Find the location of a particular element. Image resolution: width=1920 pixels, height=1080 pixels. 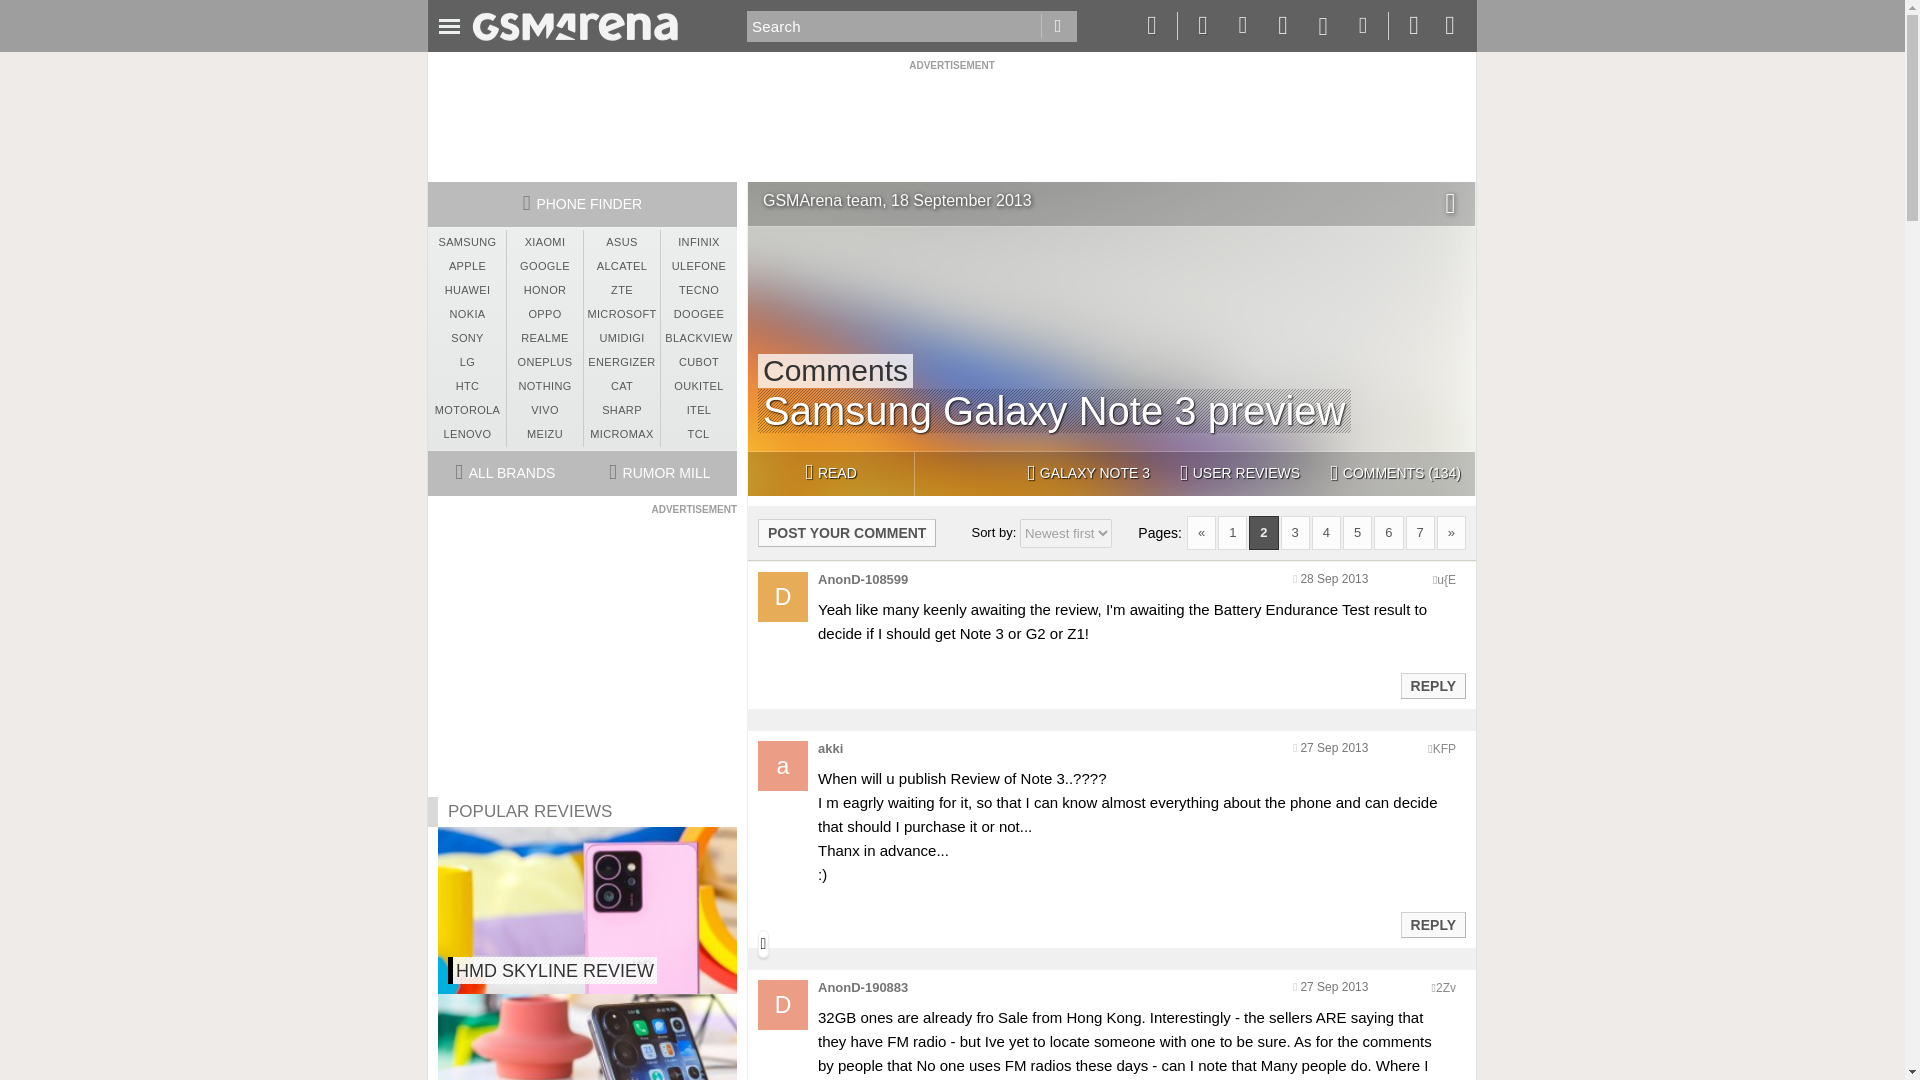

Encoded anonymized location is located at coordinates (1446, 580).